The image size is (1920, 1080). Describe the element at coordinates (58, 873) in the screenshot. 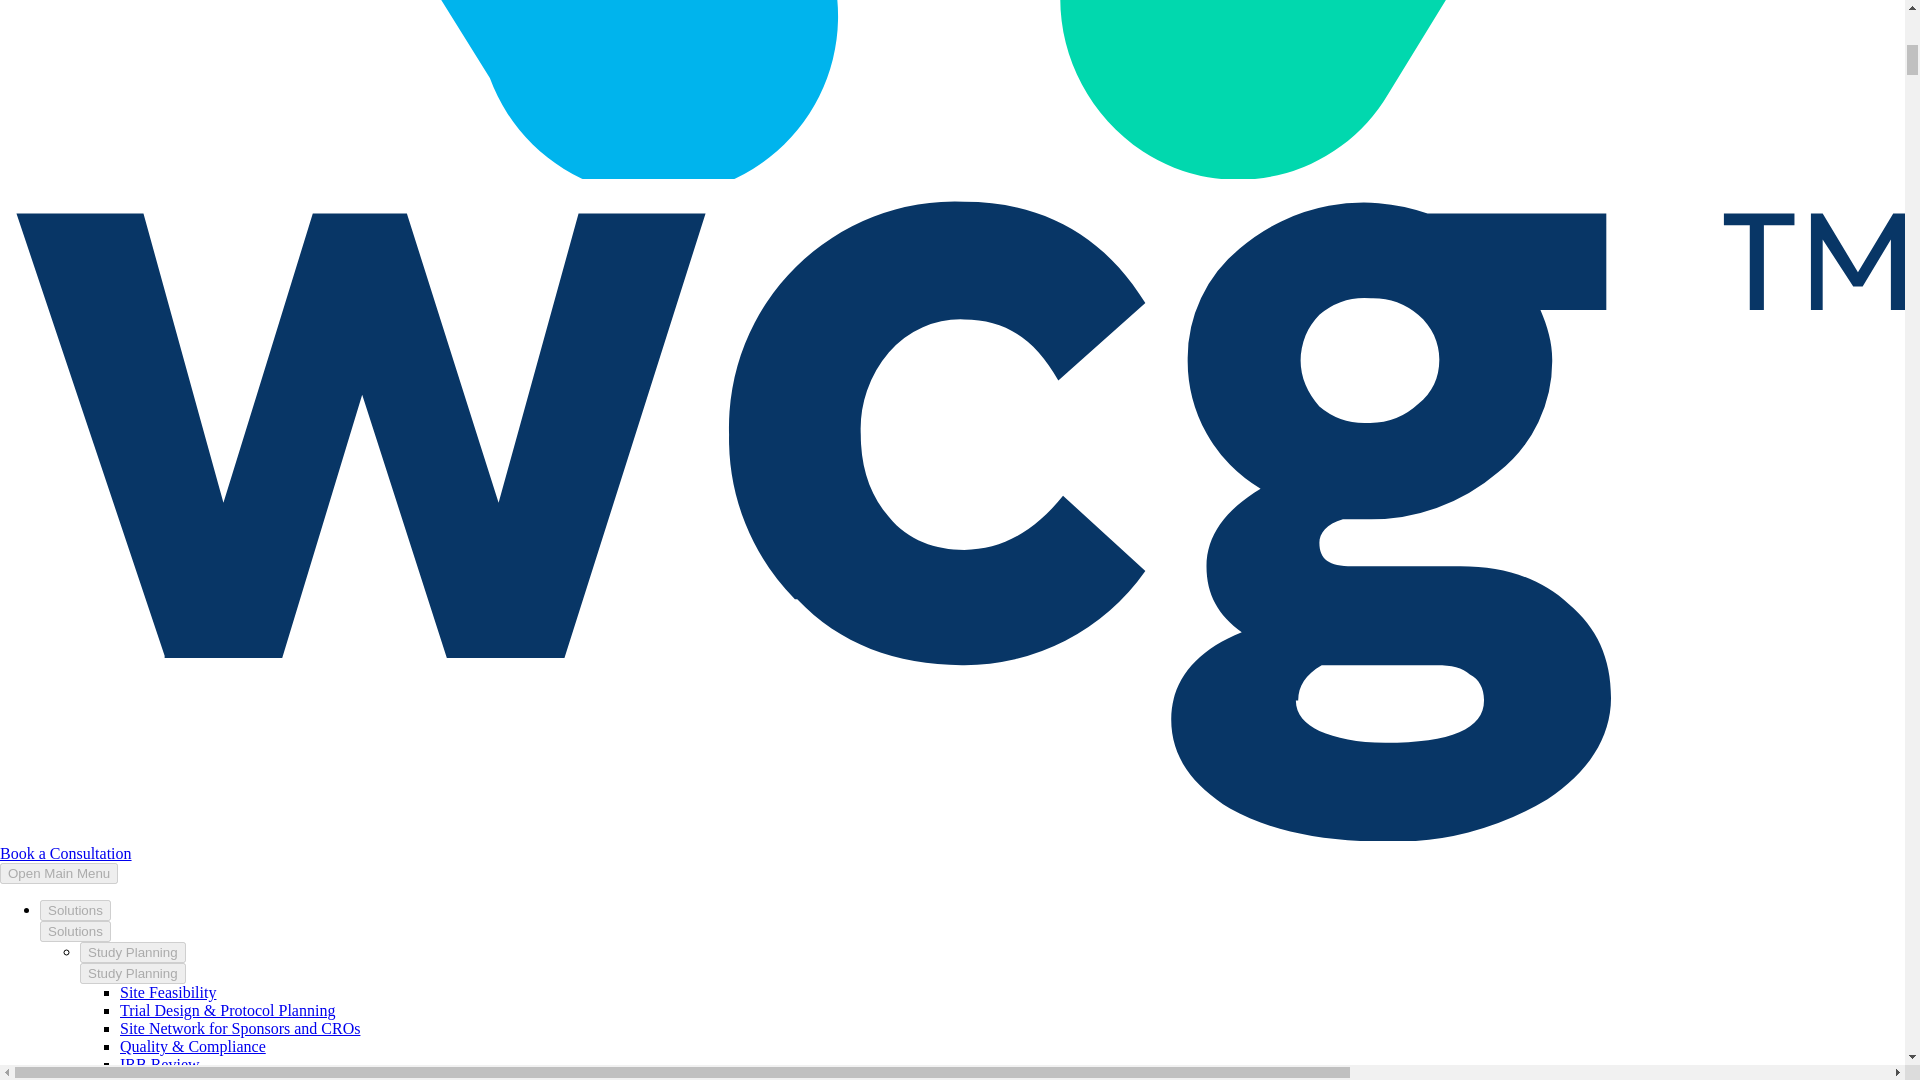

I see `Open Main Menu` at that location.